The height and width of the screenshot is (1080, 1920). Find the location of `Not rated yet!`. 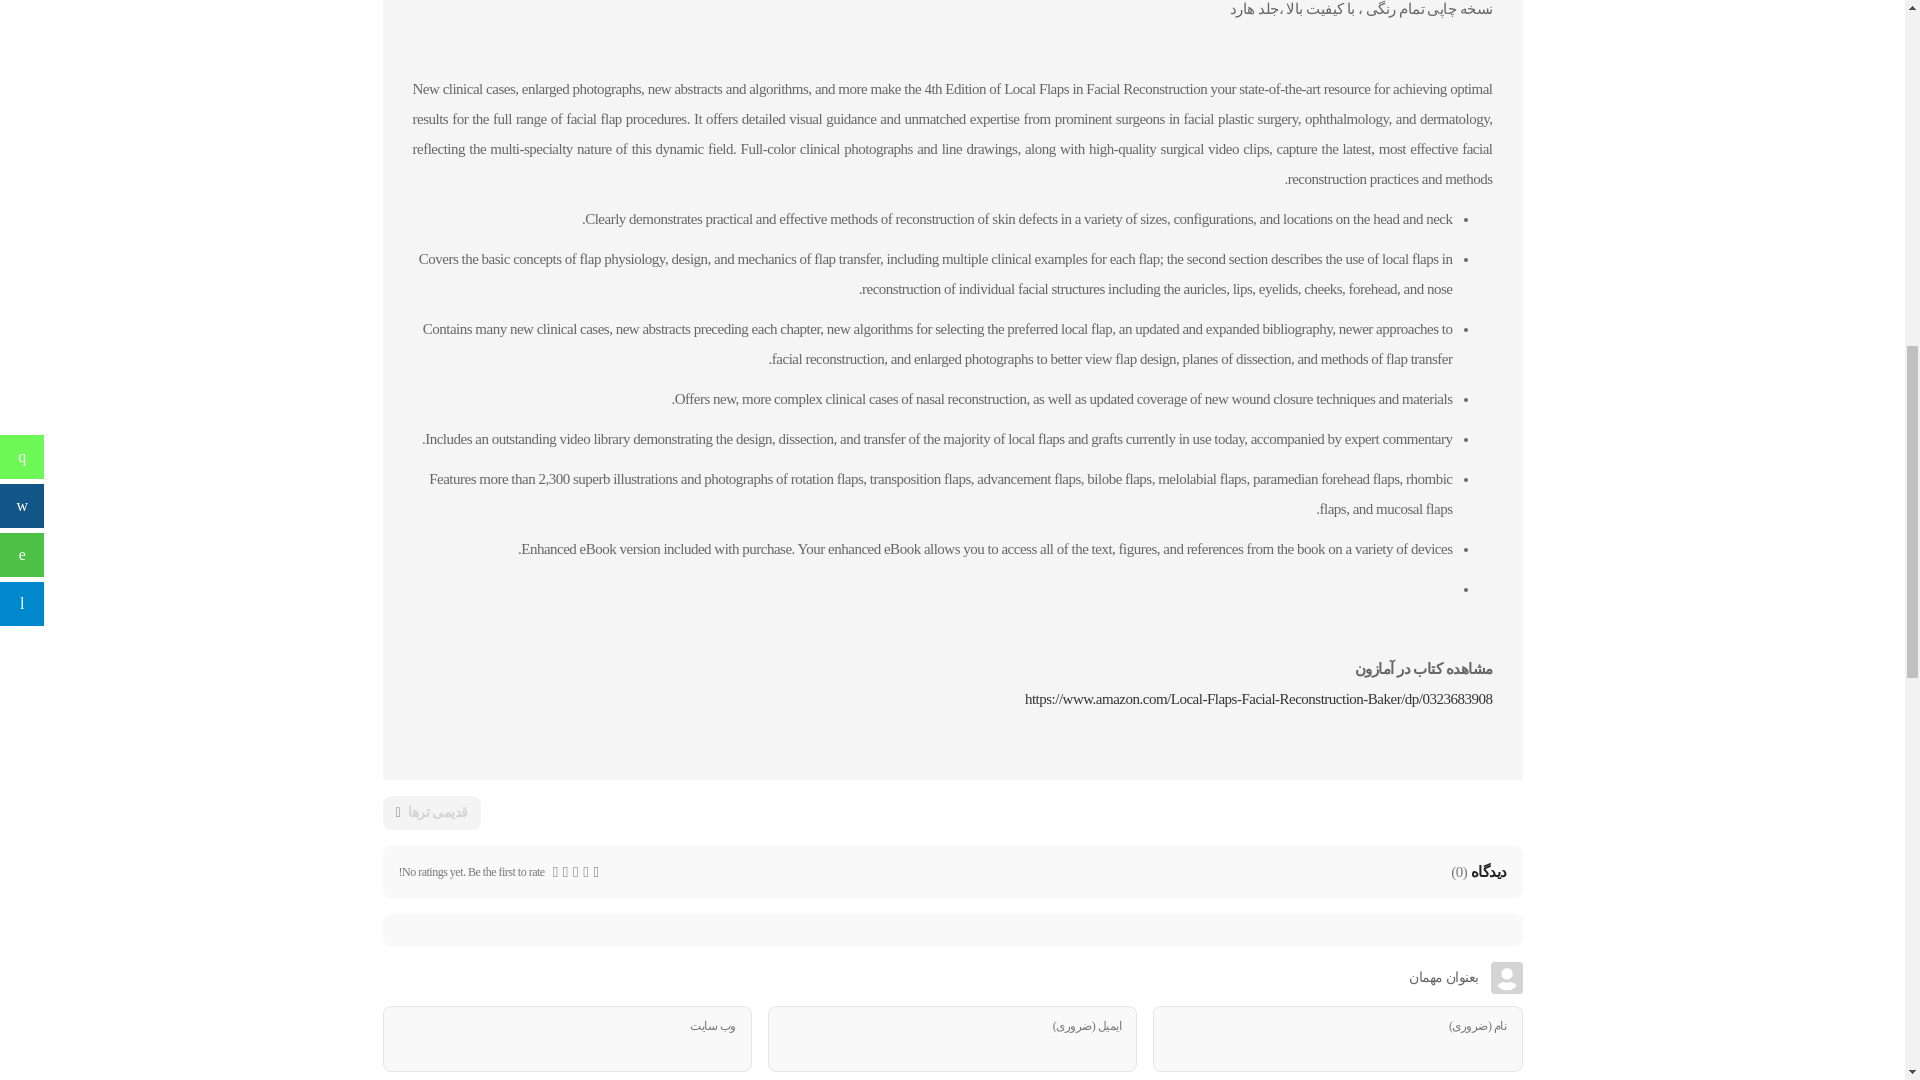

Not rated yet! is located at coordinates (576, 872).